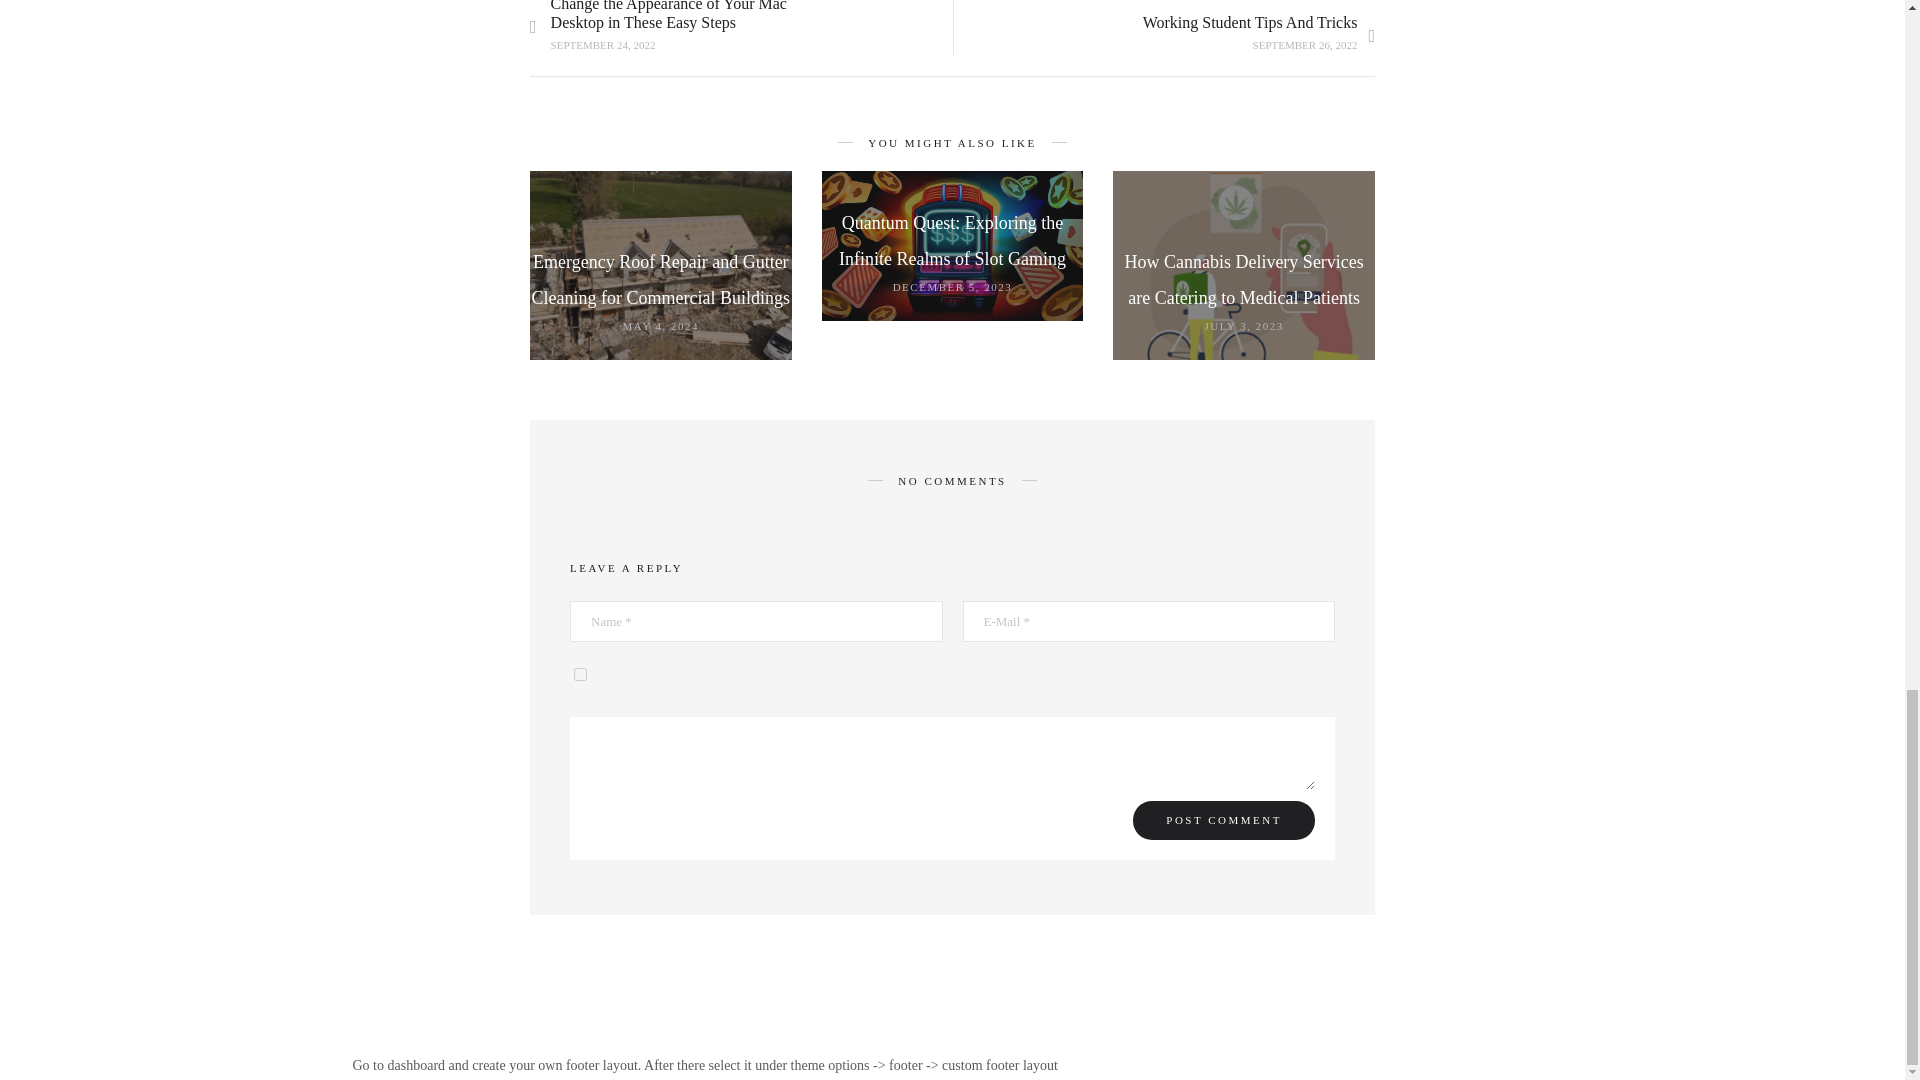  What do you see at coordinates (1224, 820) in the screenshot?
I see `Post comment` at bounding box center [1224, 820].